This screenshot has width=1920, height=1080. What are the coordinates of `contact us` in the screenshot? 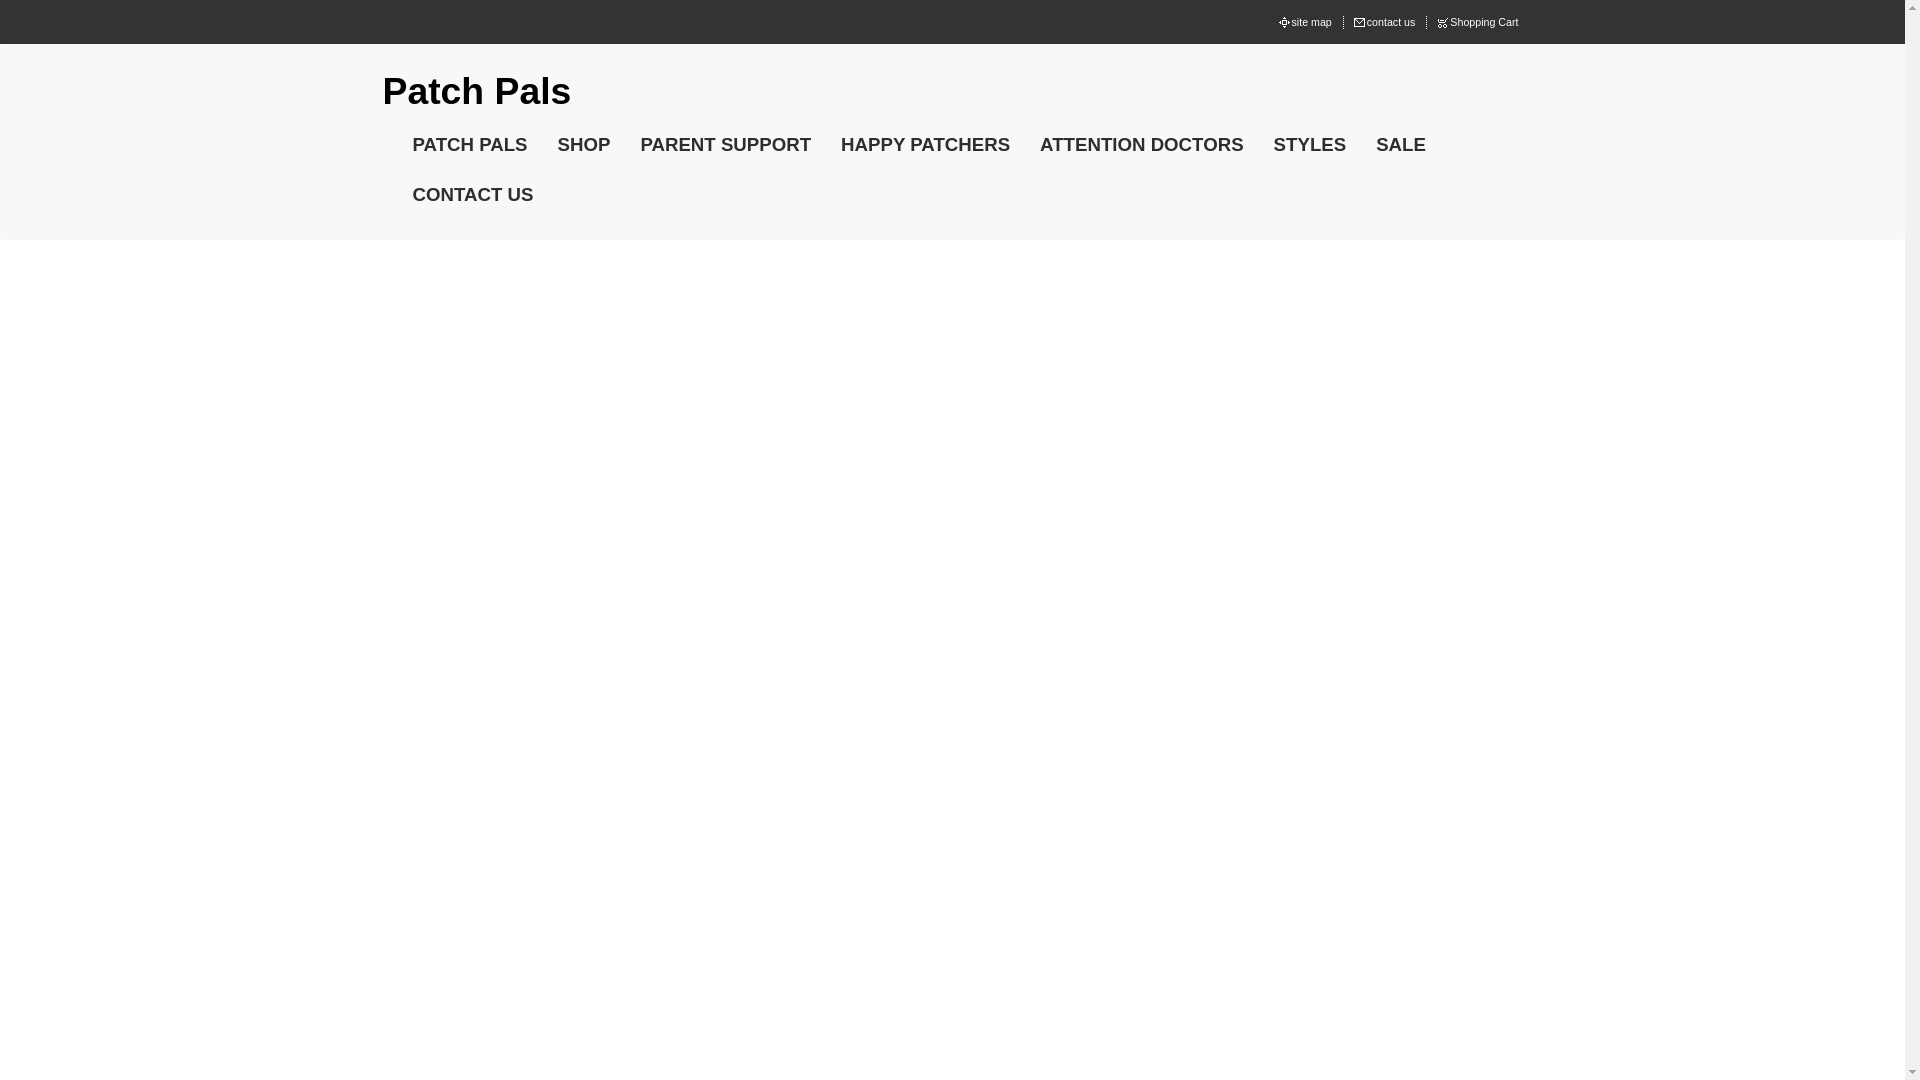 It's located at (1392, 22).